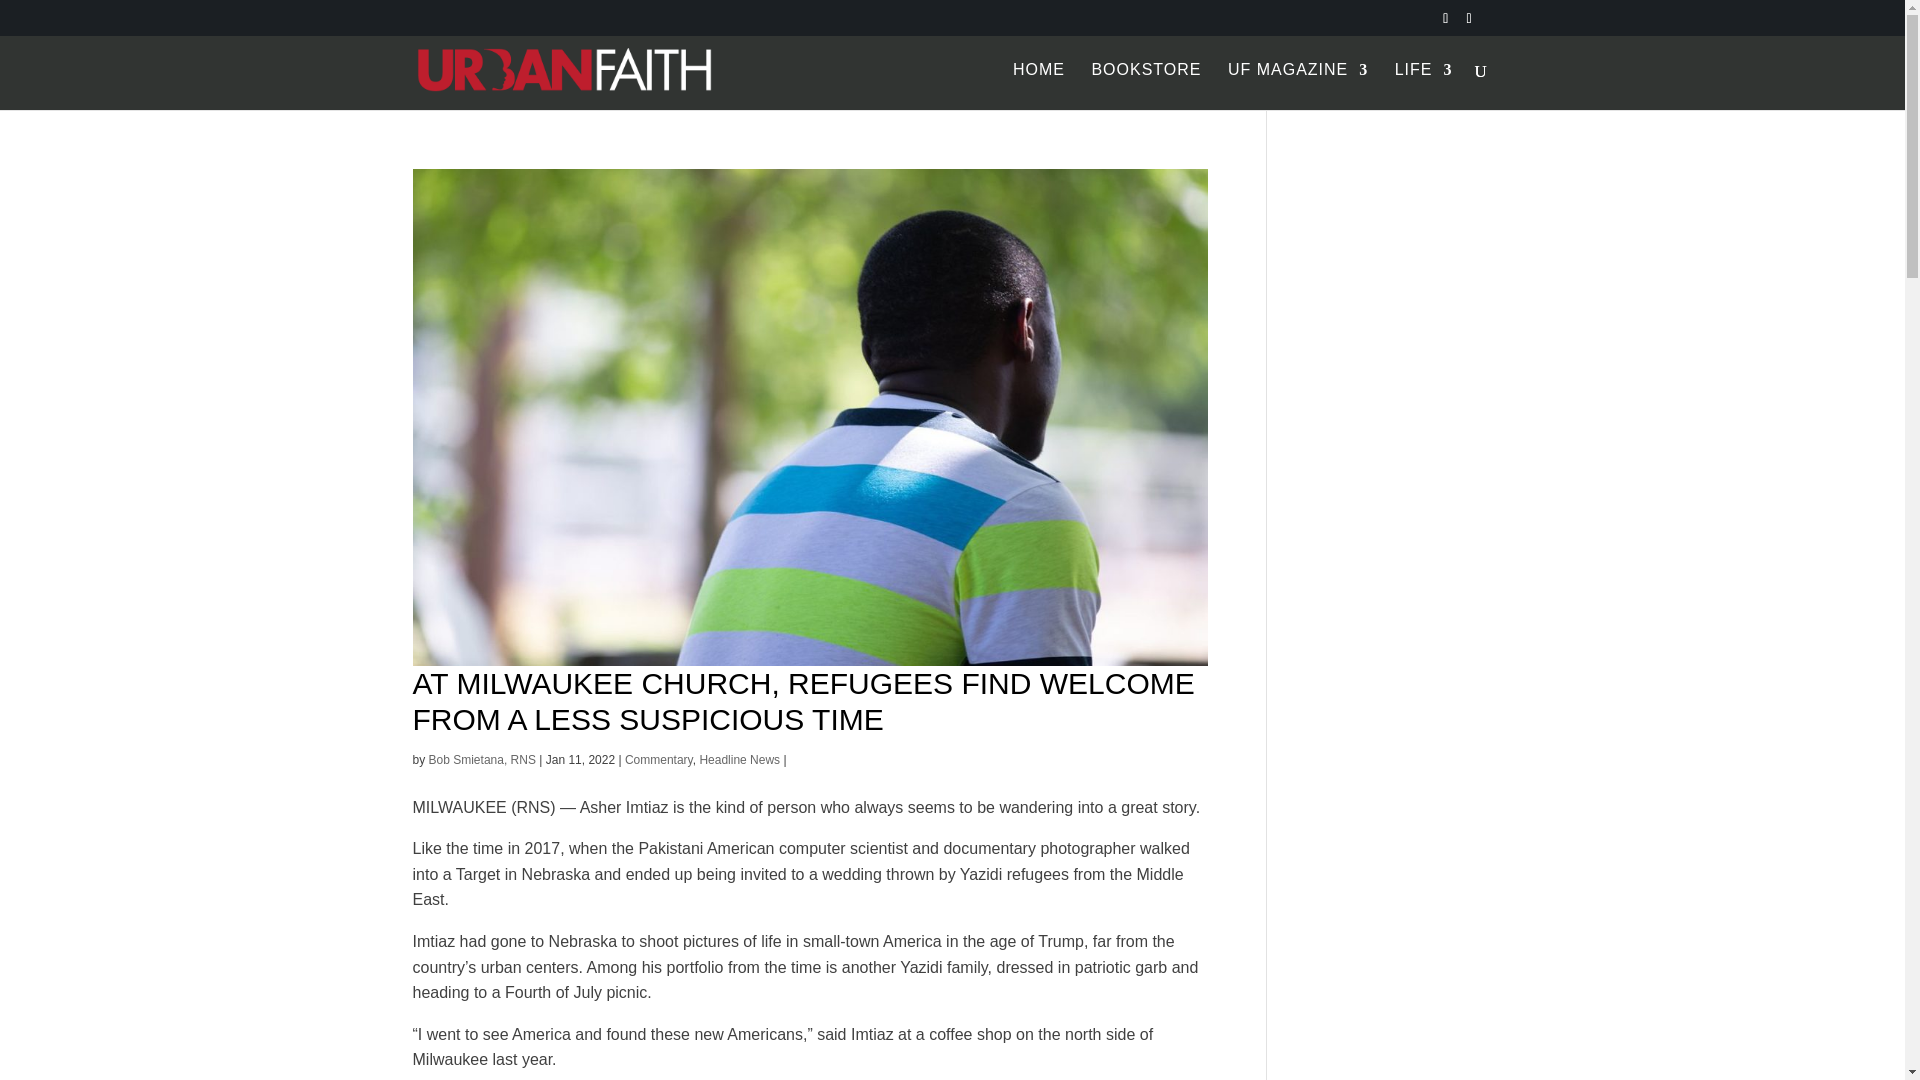 This screenshot has width=1920, height=1080. I want to click on HOME, so click(1039, 86).